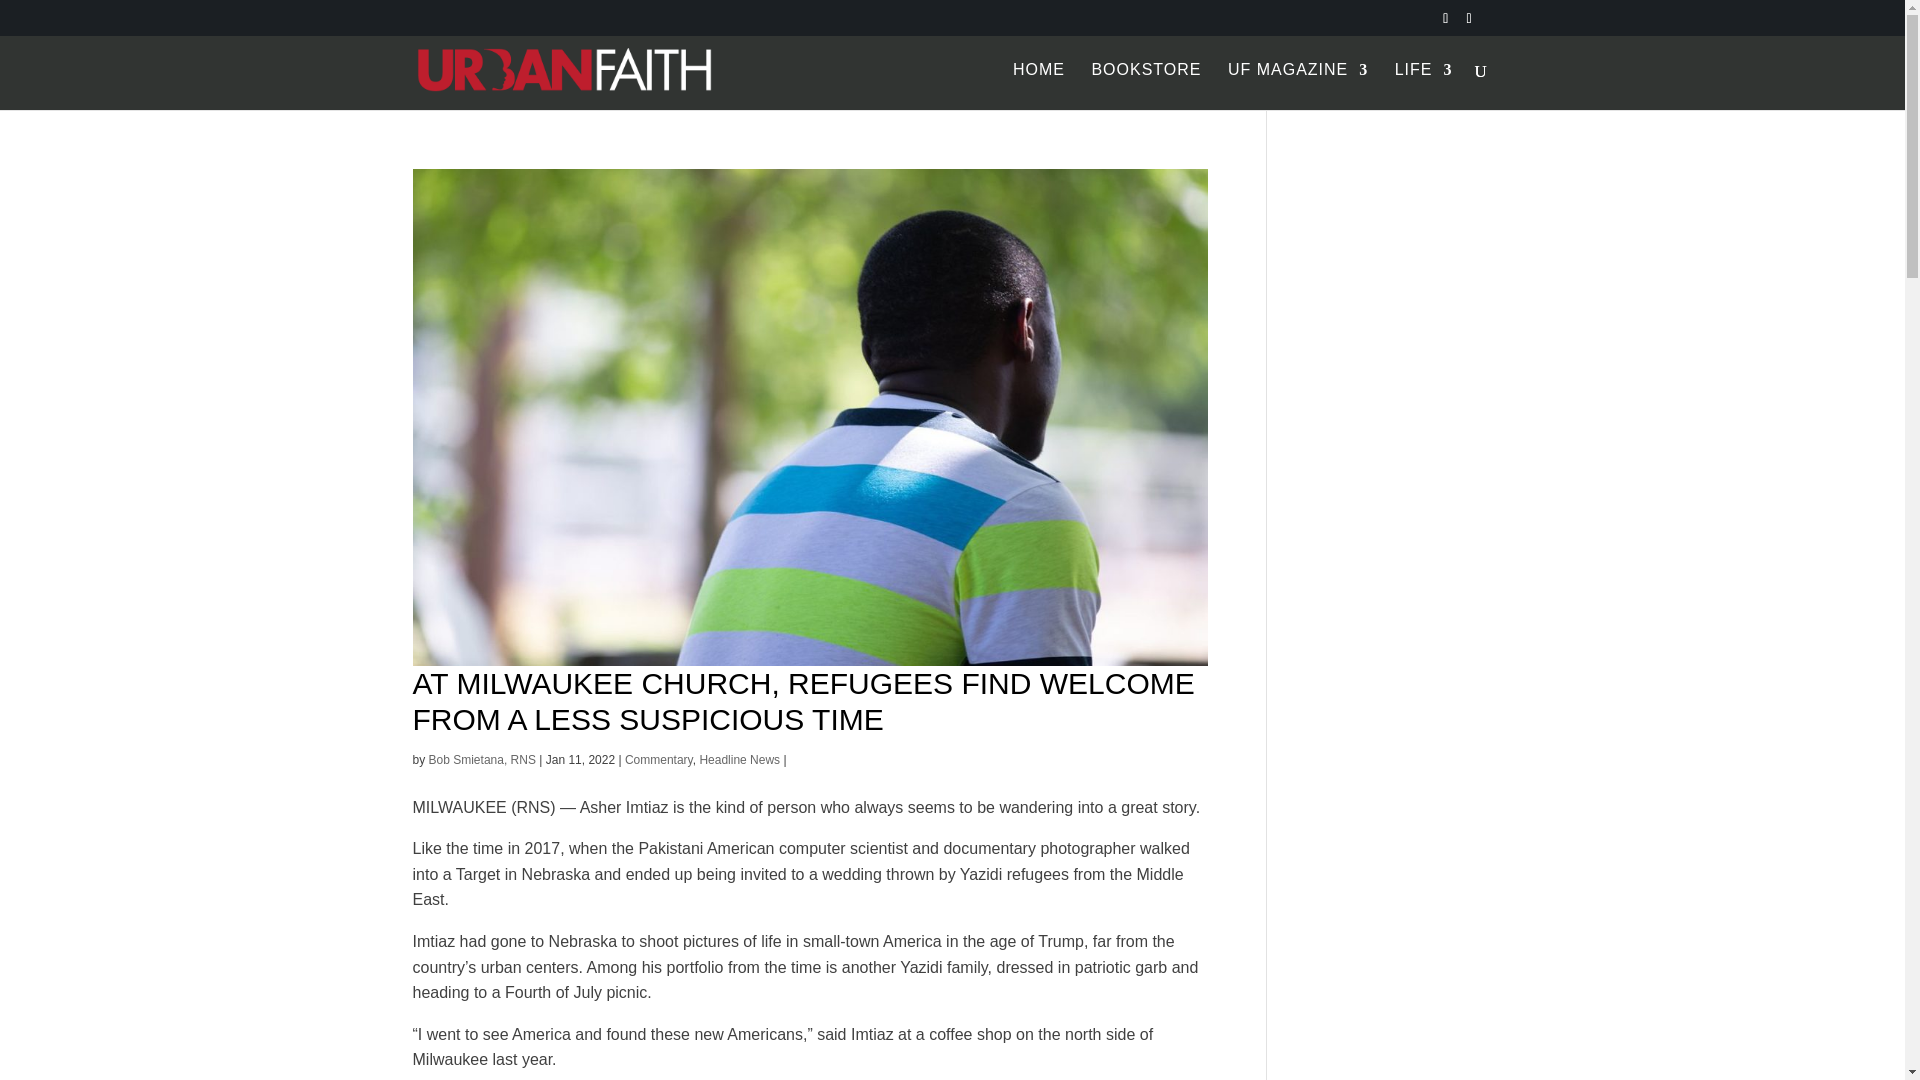 This screenshot has width=1920, height=1080. I want to click on HOME, so click(1039, 86).